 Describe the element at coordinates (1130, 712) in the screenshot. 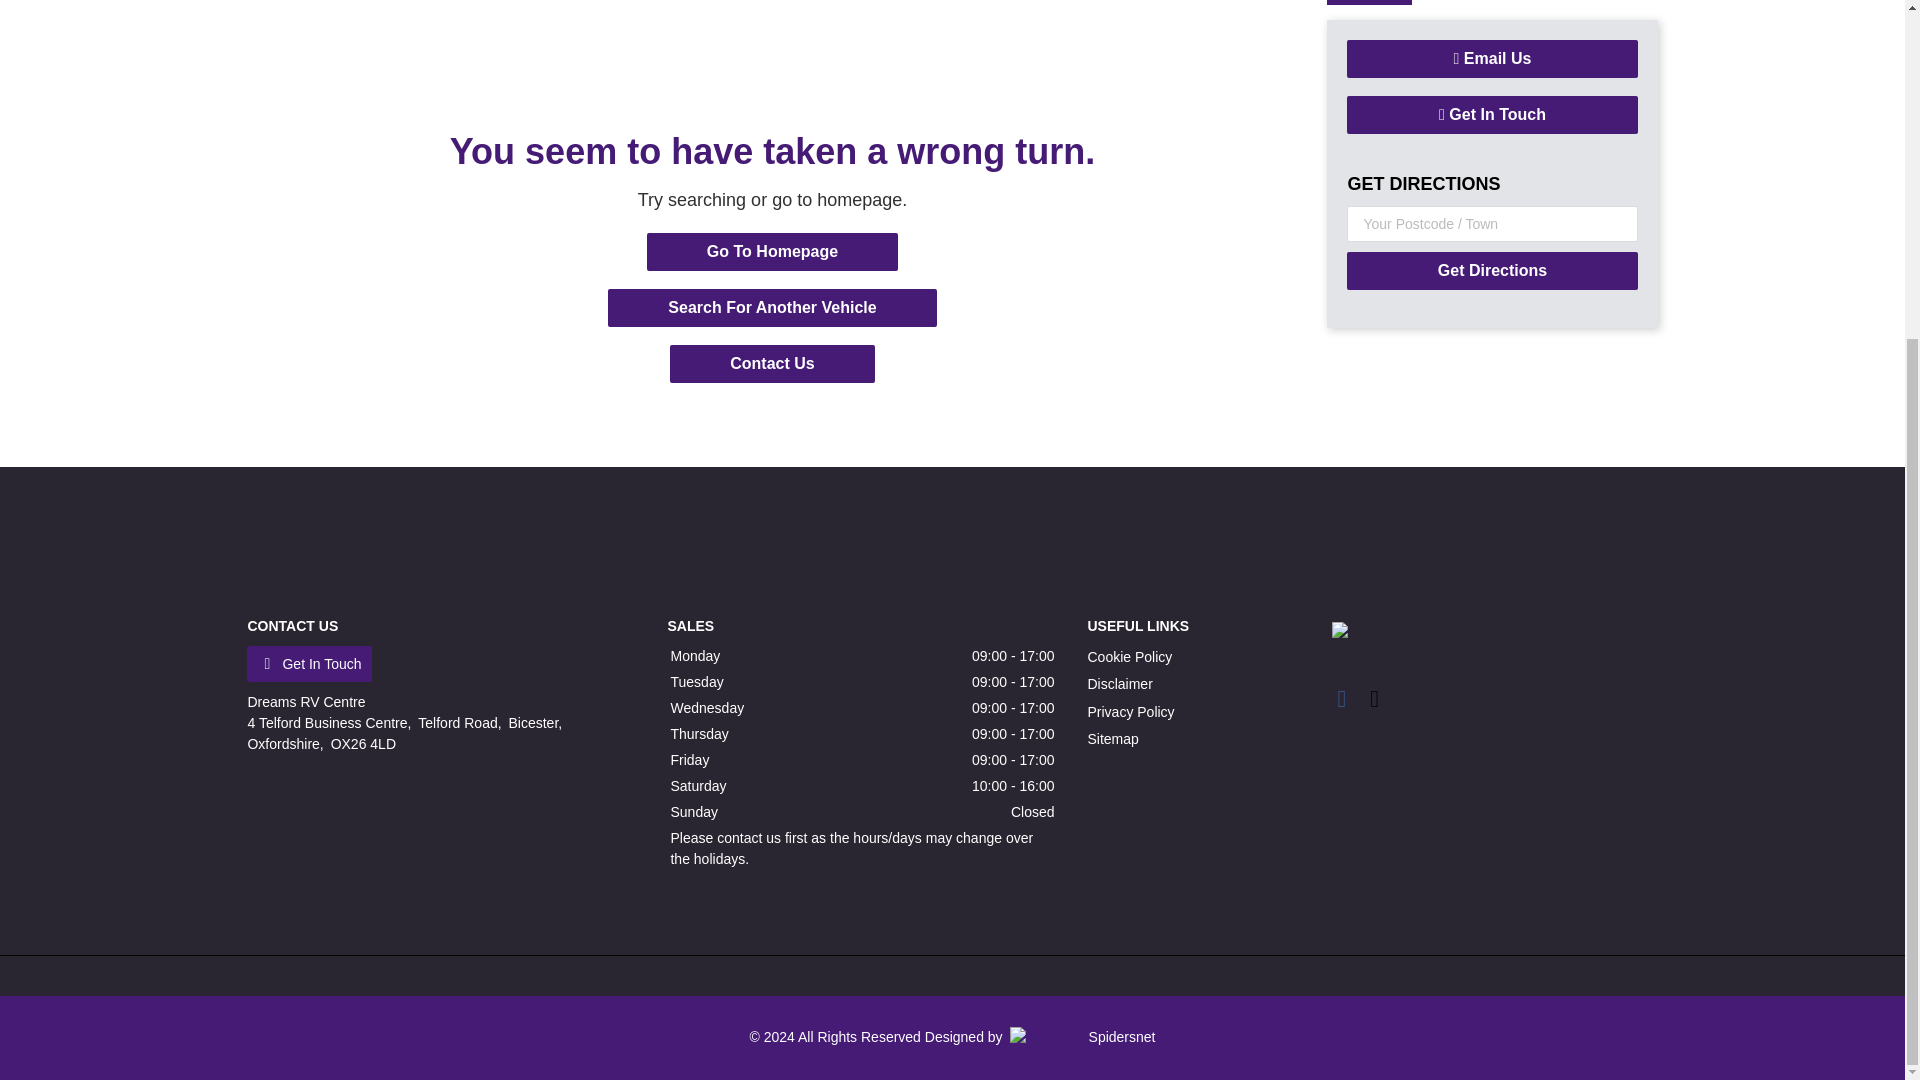

I see `Privacy Policy` at that location.